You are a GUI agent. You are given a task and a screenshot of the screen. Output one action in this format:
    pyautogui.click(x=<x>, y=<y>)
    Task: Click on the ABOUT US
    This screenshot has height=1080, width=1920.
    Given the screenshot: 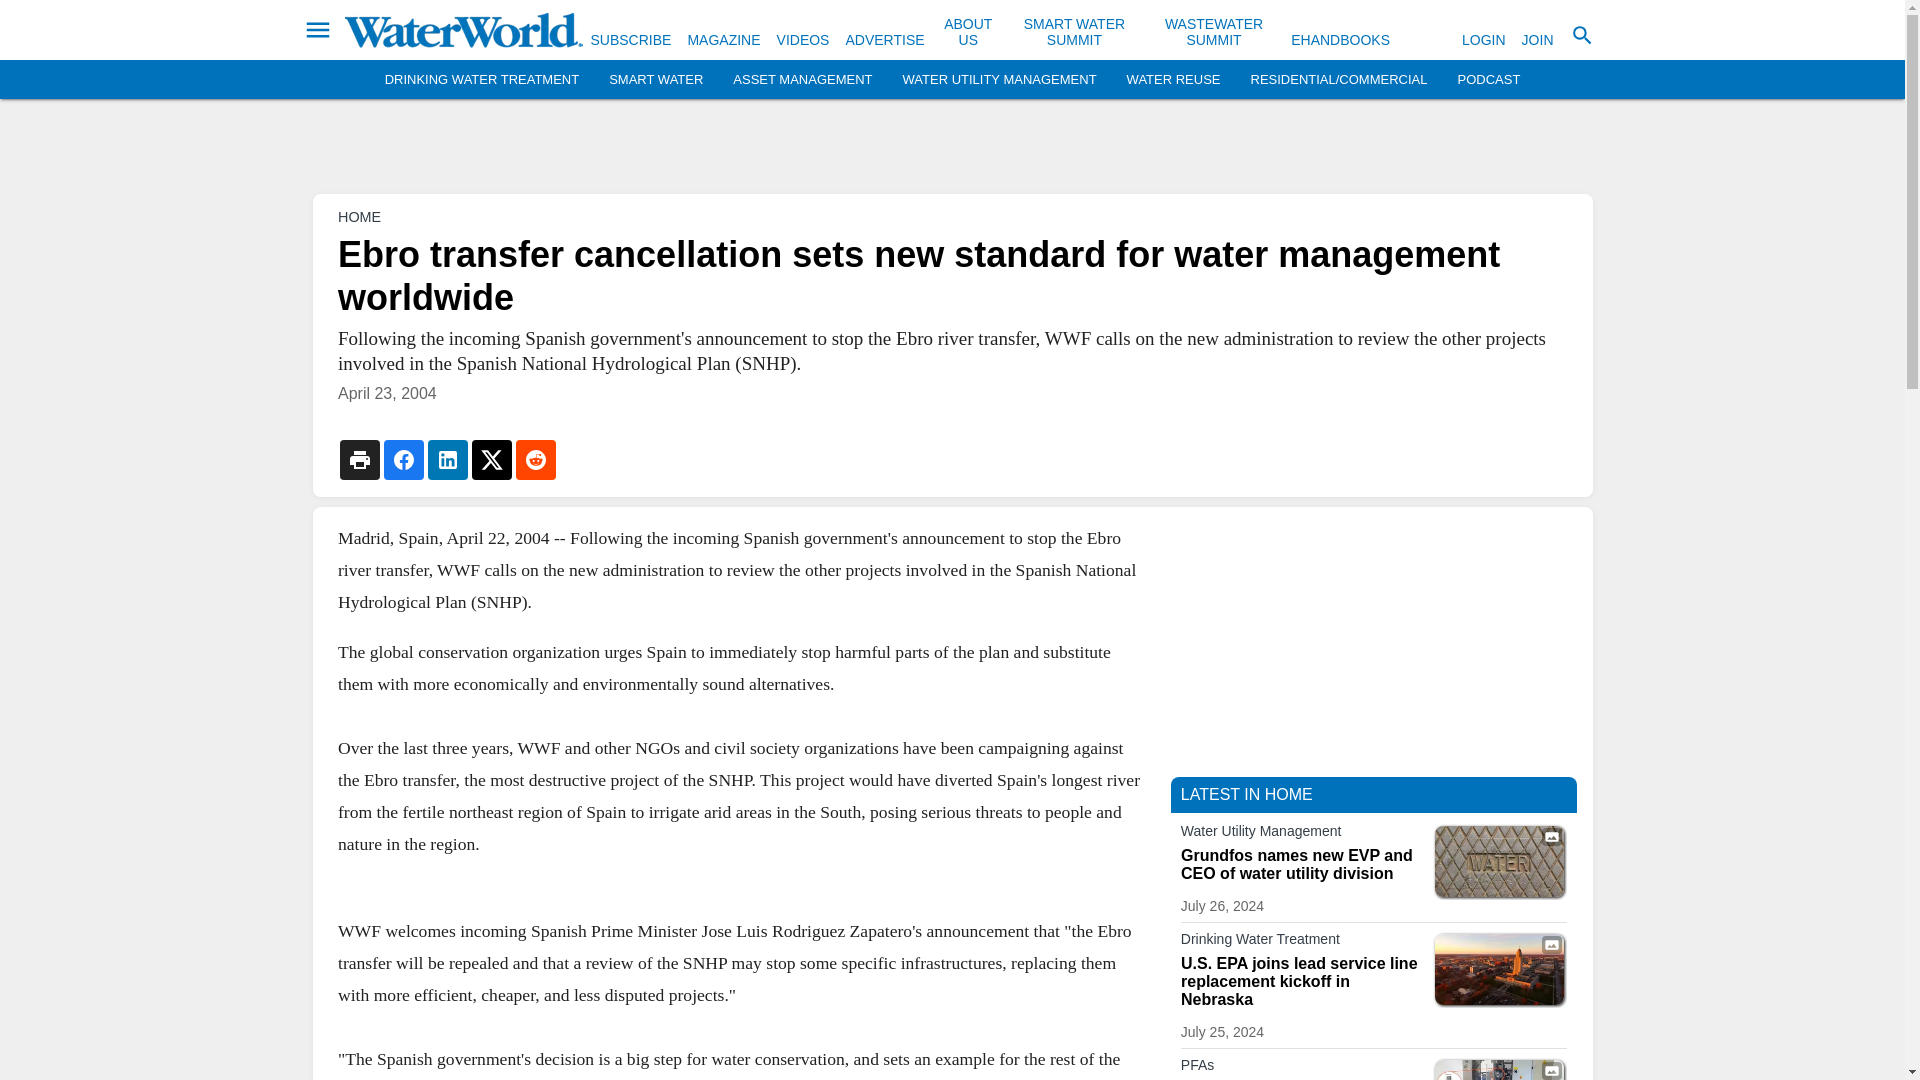 What is the action you would take?
    pyautogui.click(x=968, y=32)
    